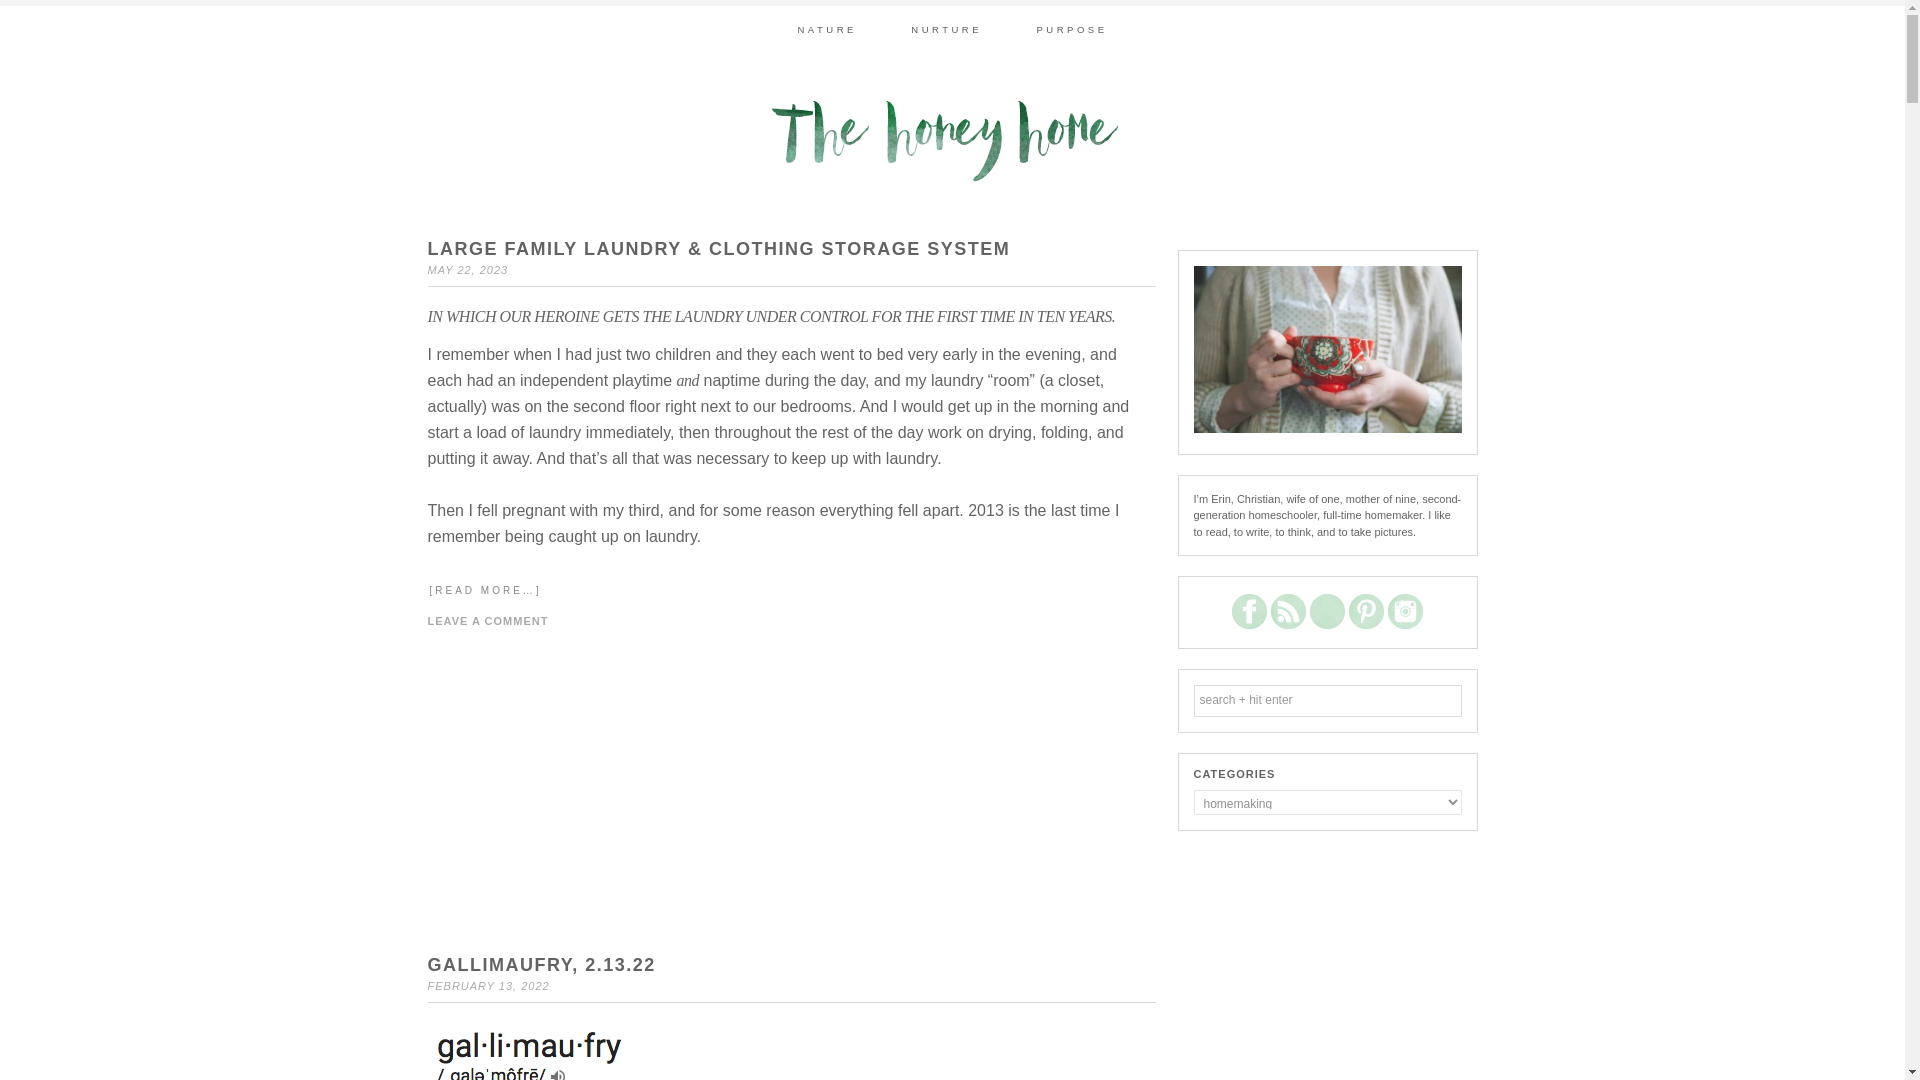 The image size is (1920, 1080). I want to click on NURTURE, so click(946, 29).